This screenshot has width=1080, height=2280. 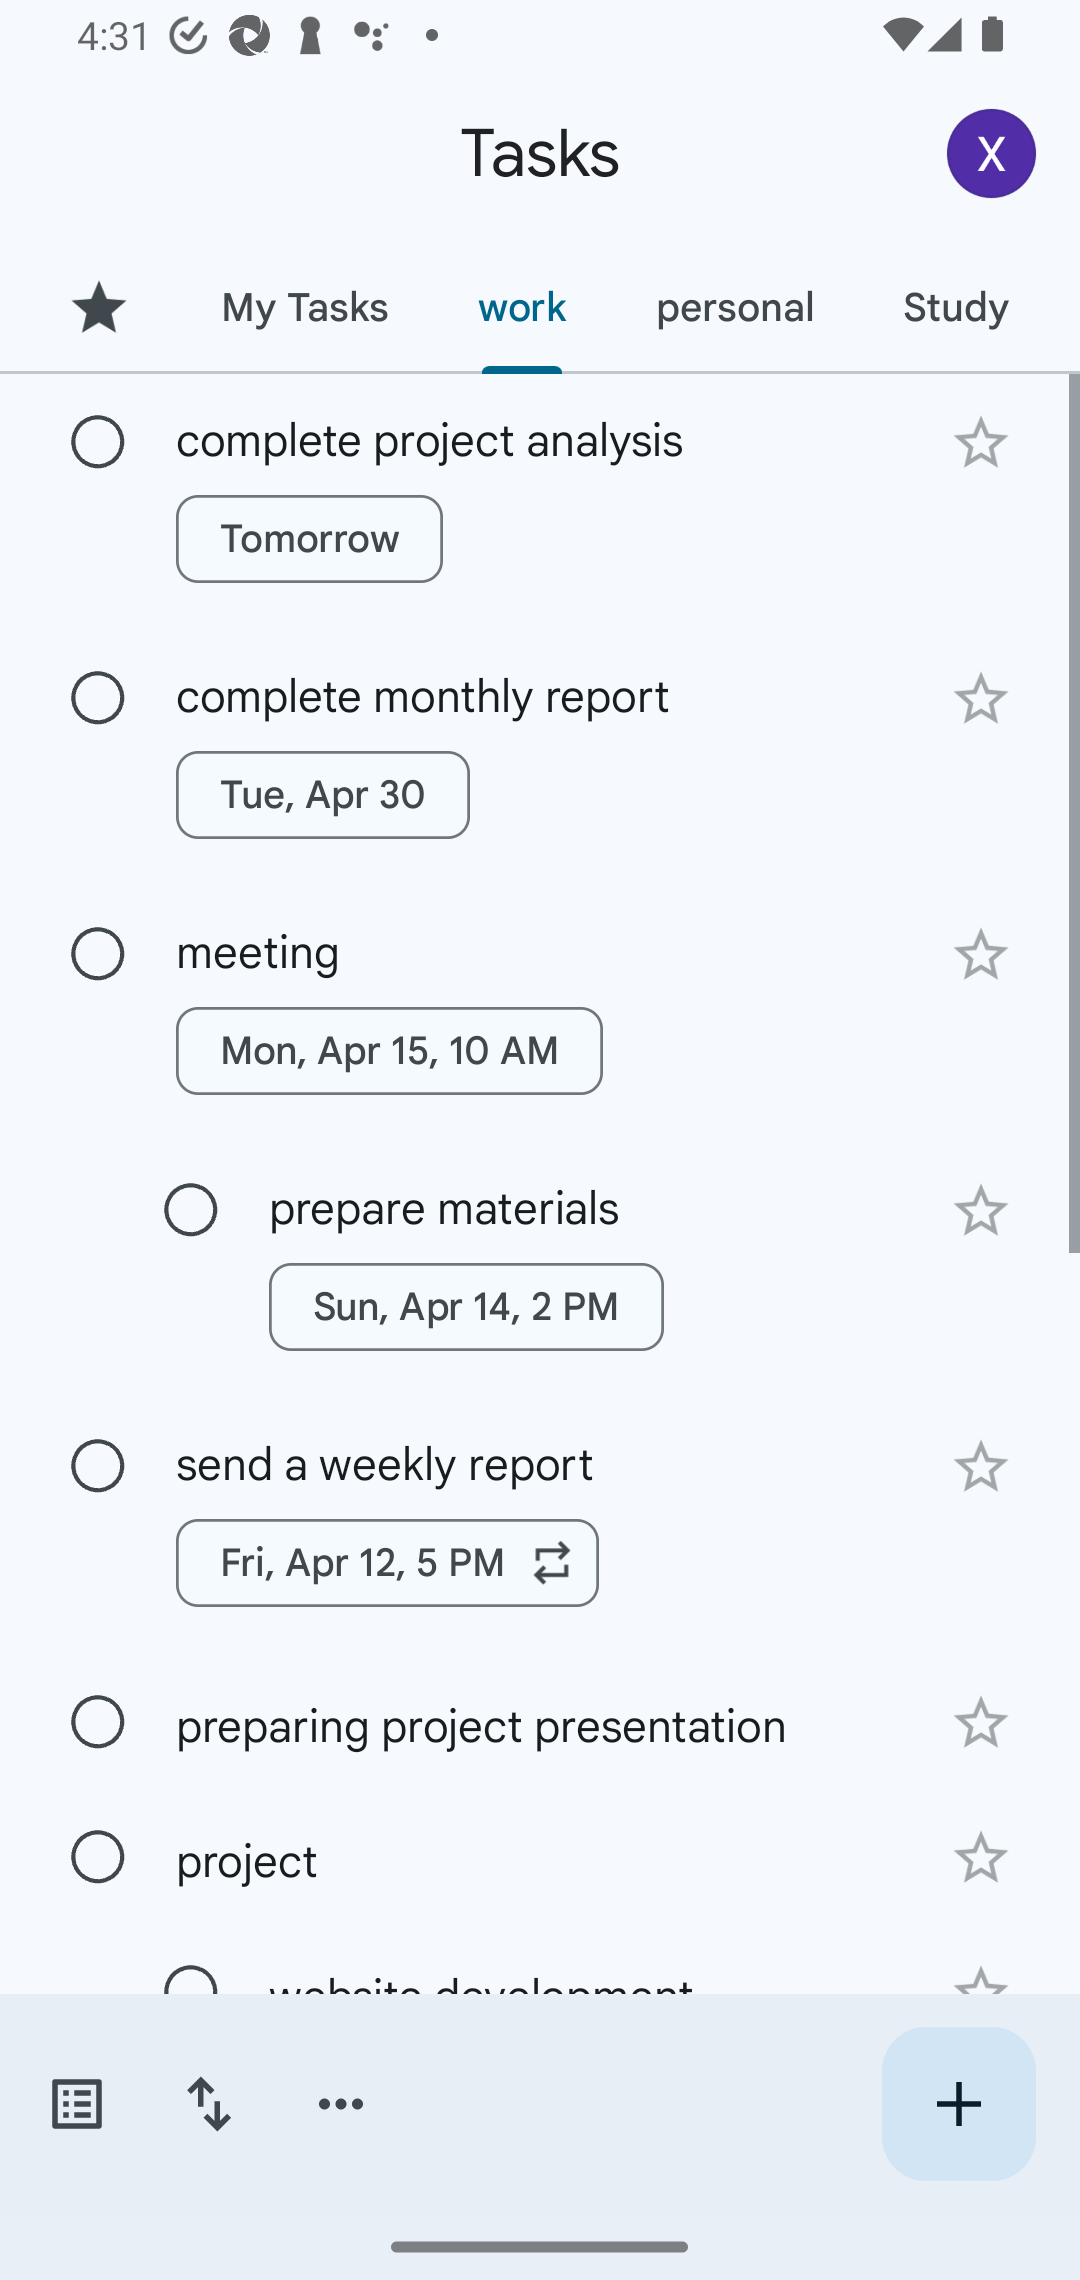 What do you see at coordinates (98, 1467) in the screenshot?
I see `Mark as complete` at bounding box center [98, 1467].